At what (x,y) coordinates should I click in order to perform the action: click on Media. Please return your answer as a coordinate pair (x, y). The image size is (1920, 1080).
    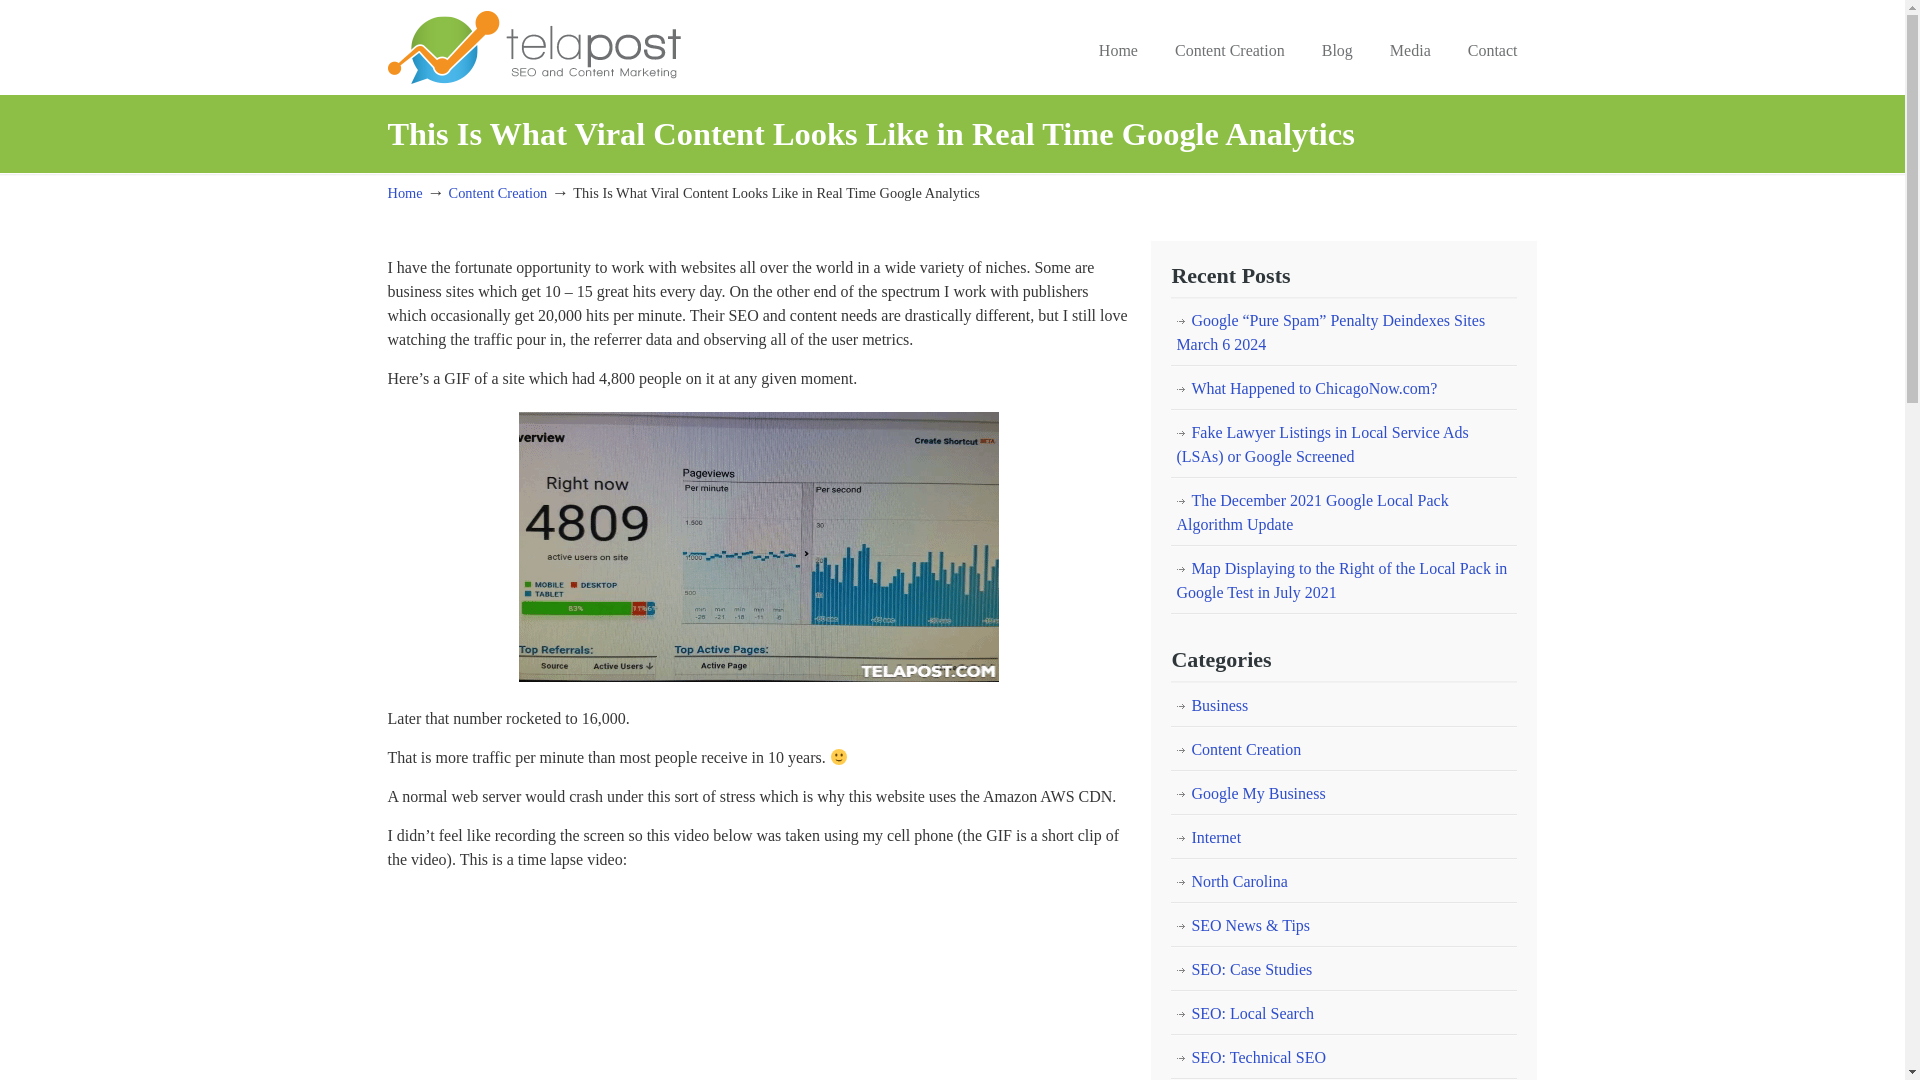
    Looking at the image, I should click on (1410, 51).